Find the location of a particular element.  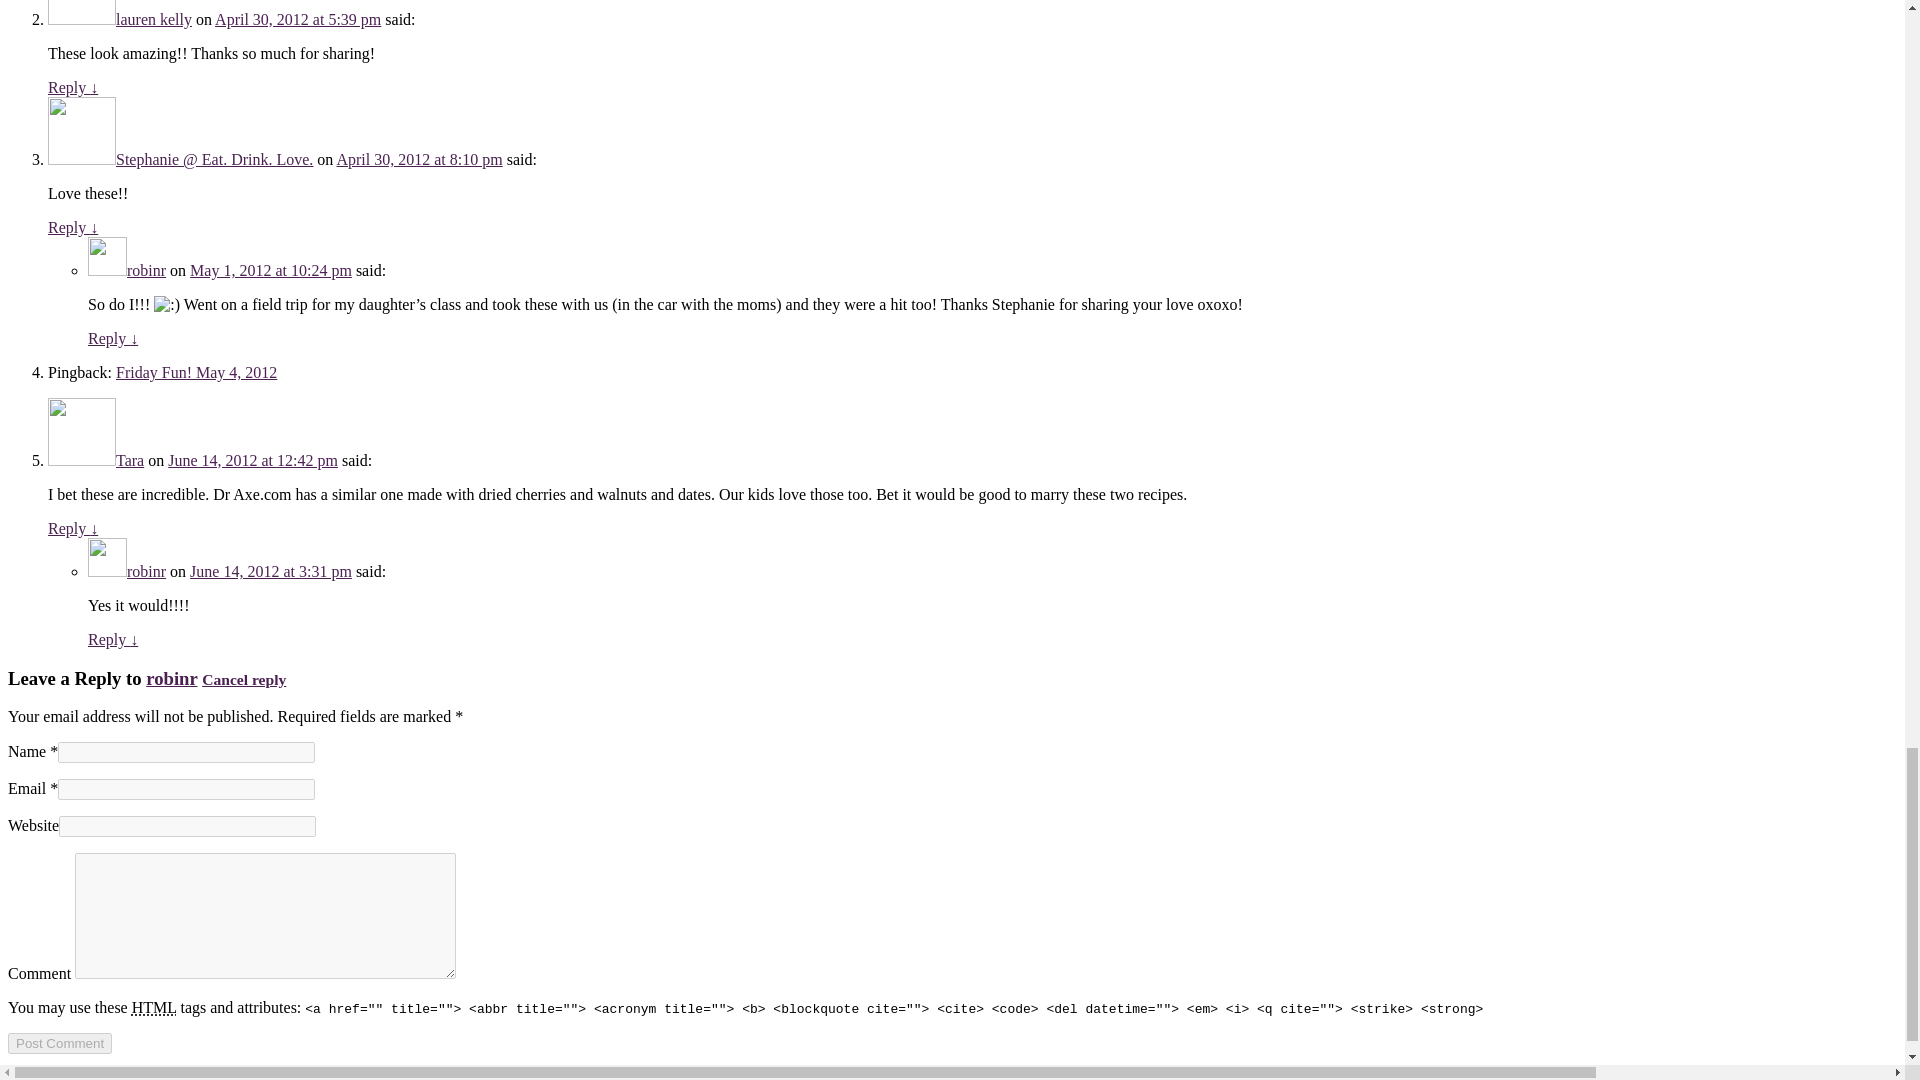

robinr is located at coordinates (146, 270).